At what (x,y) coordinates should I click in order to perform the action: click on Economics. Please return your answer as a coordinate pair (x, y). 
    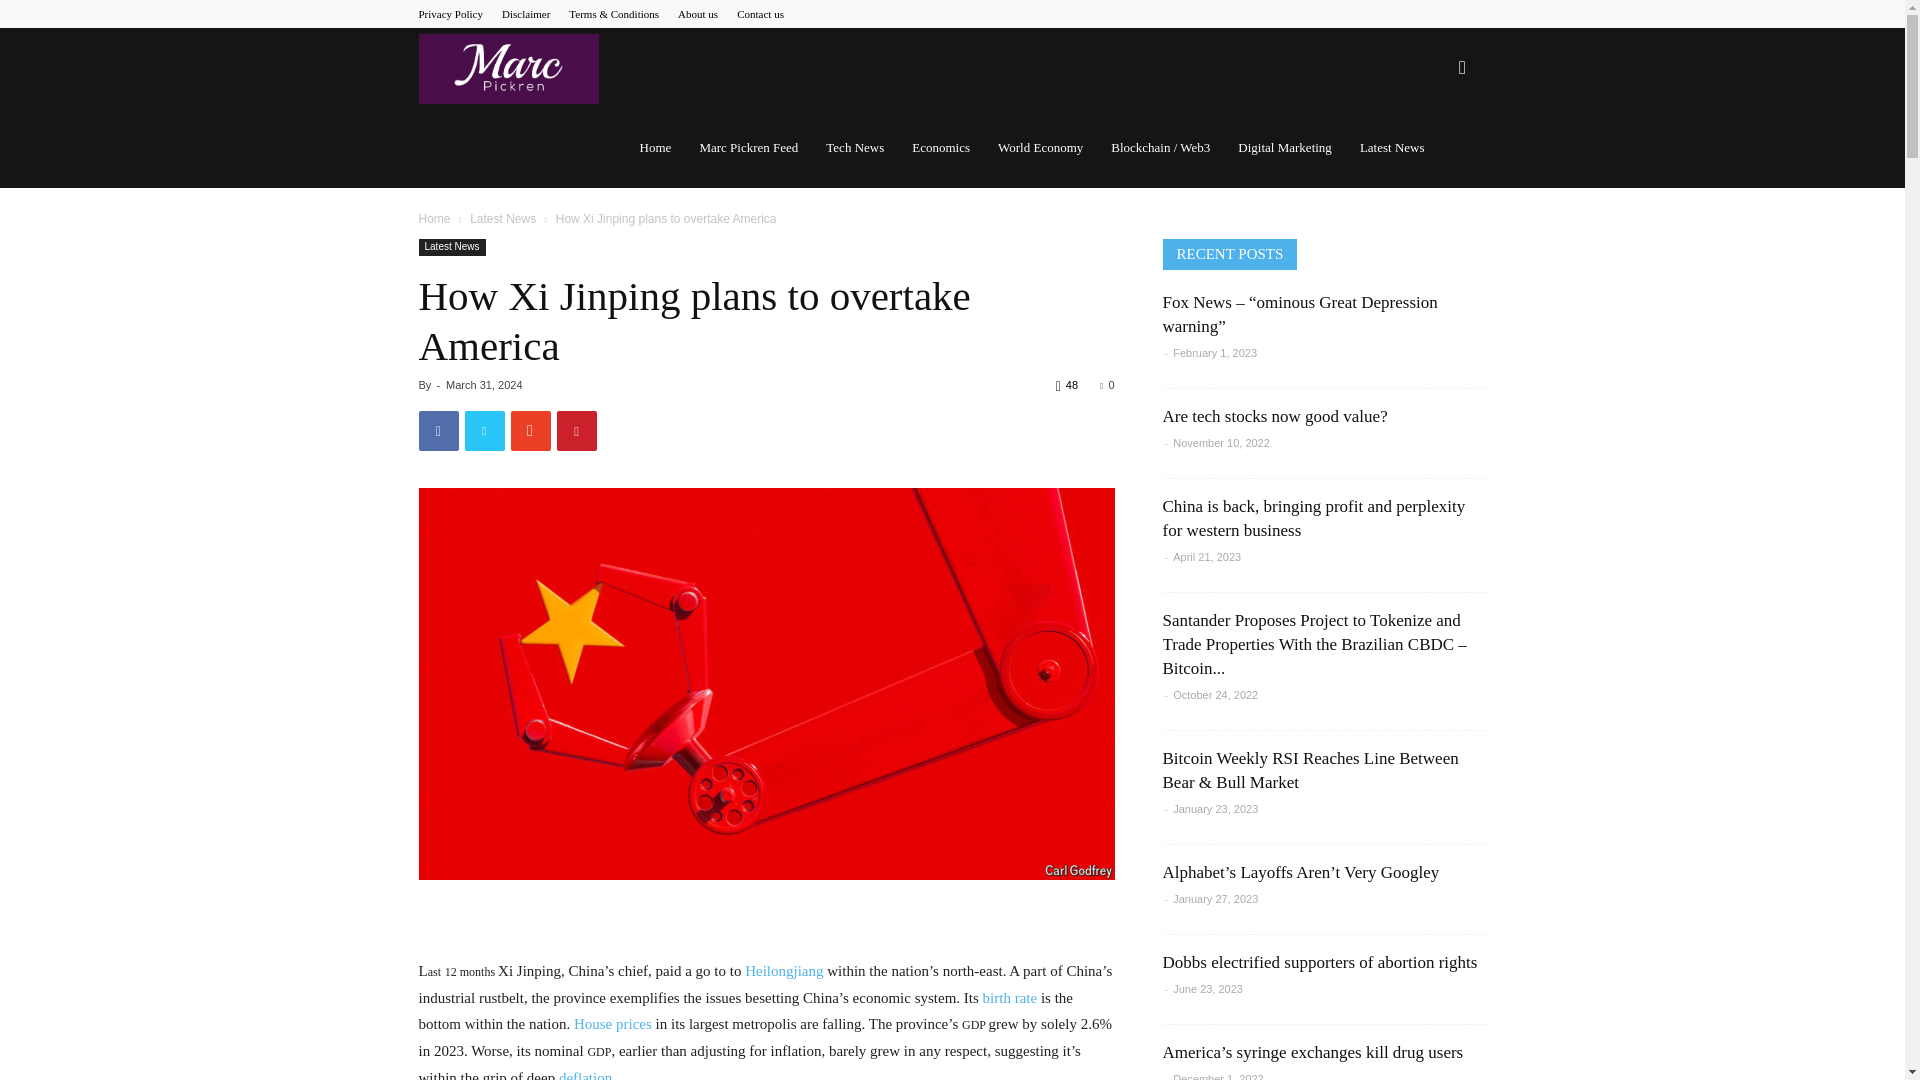
    Looking at the image, I should click on (940, 148).